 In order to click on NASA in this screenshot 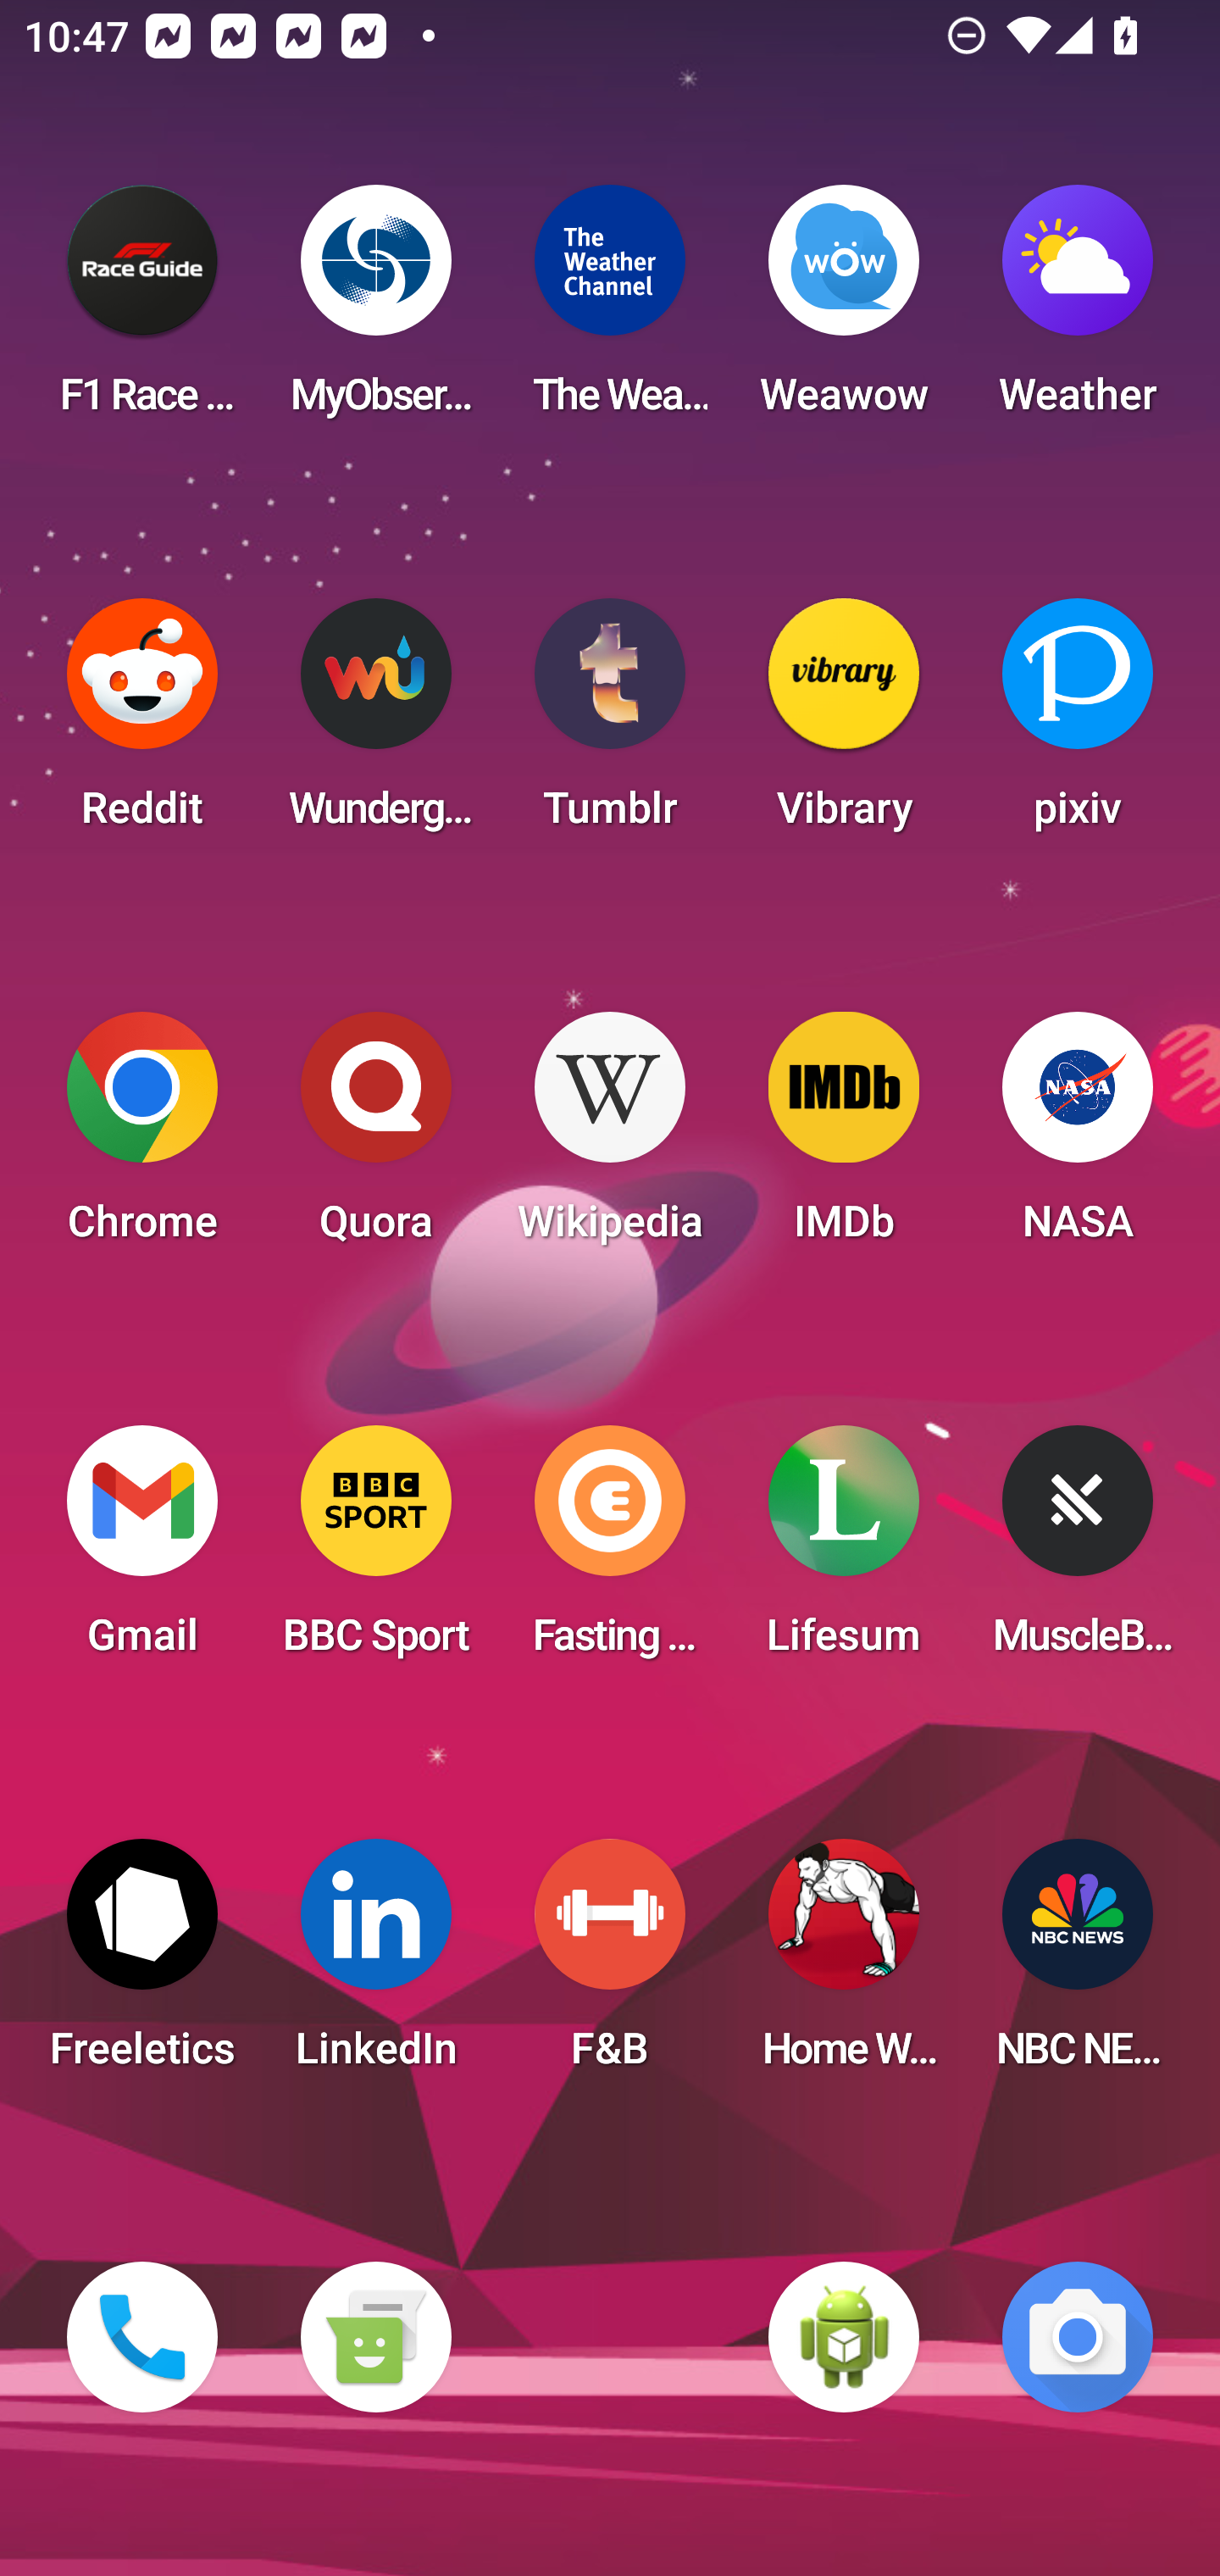, I will do `click(1078, 1137)`.